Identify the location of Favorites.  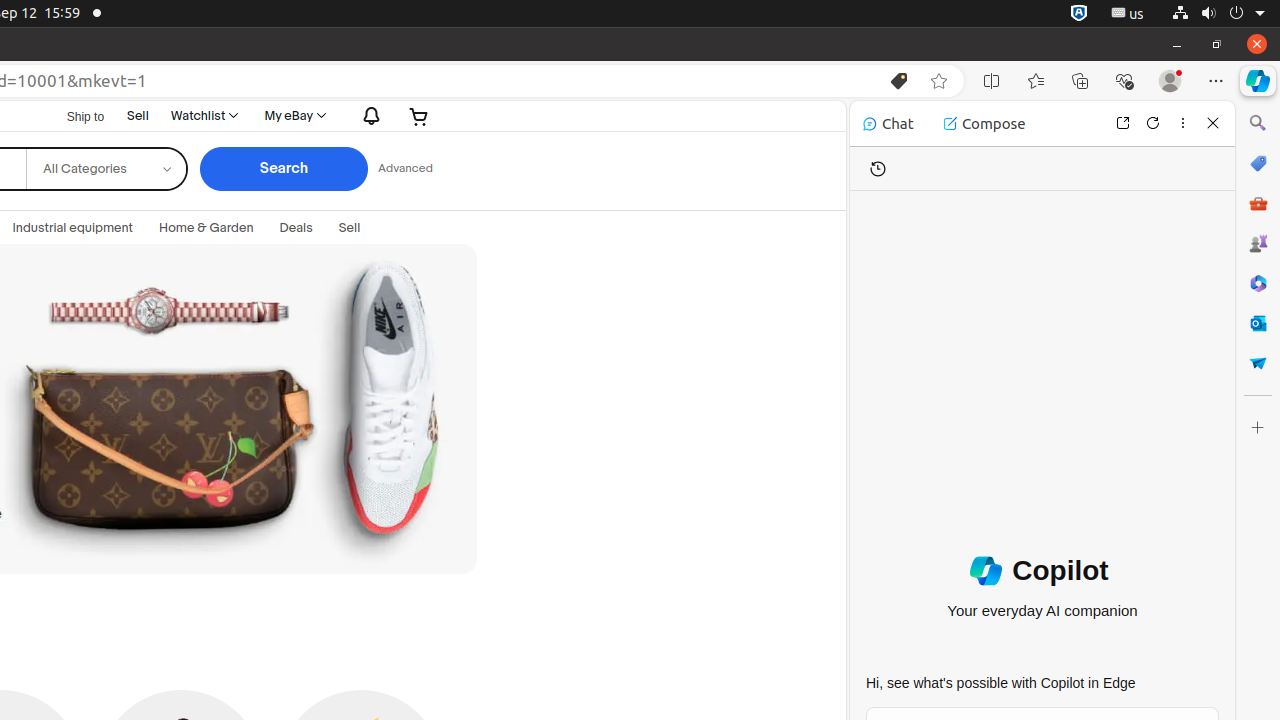
(1036, 81).